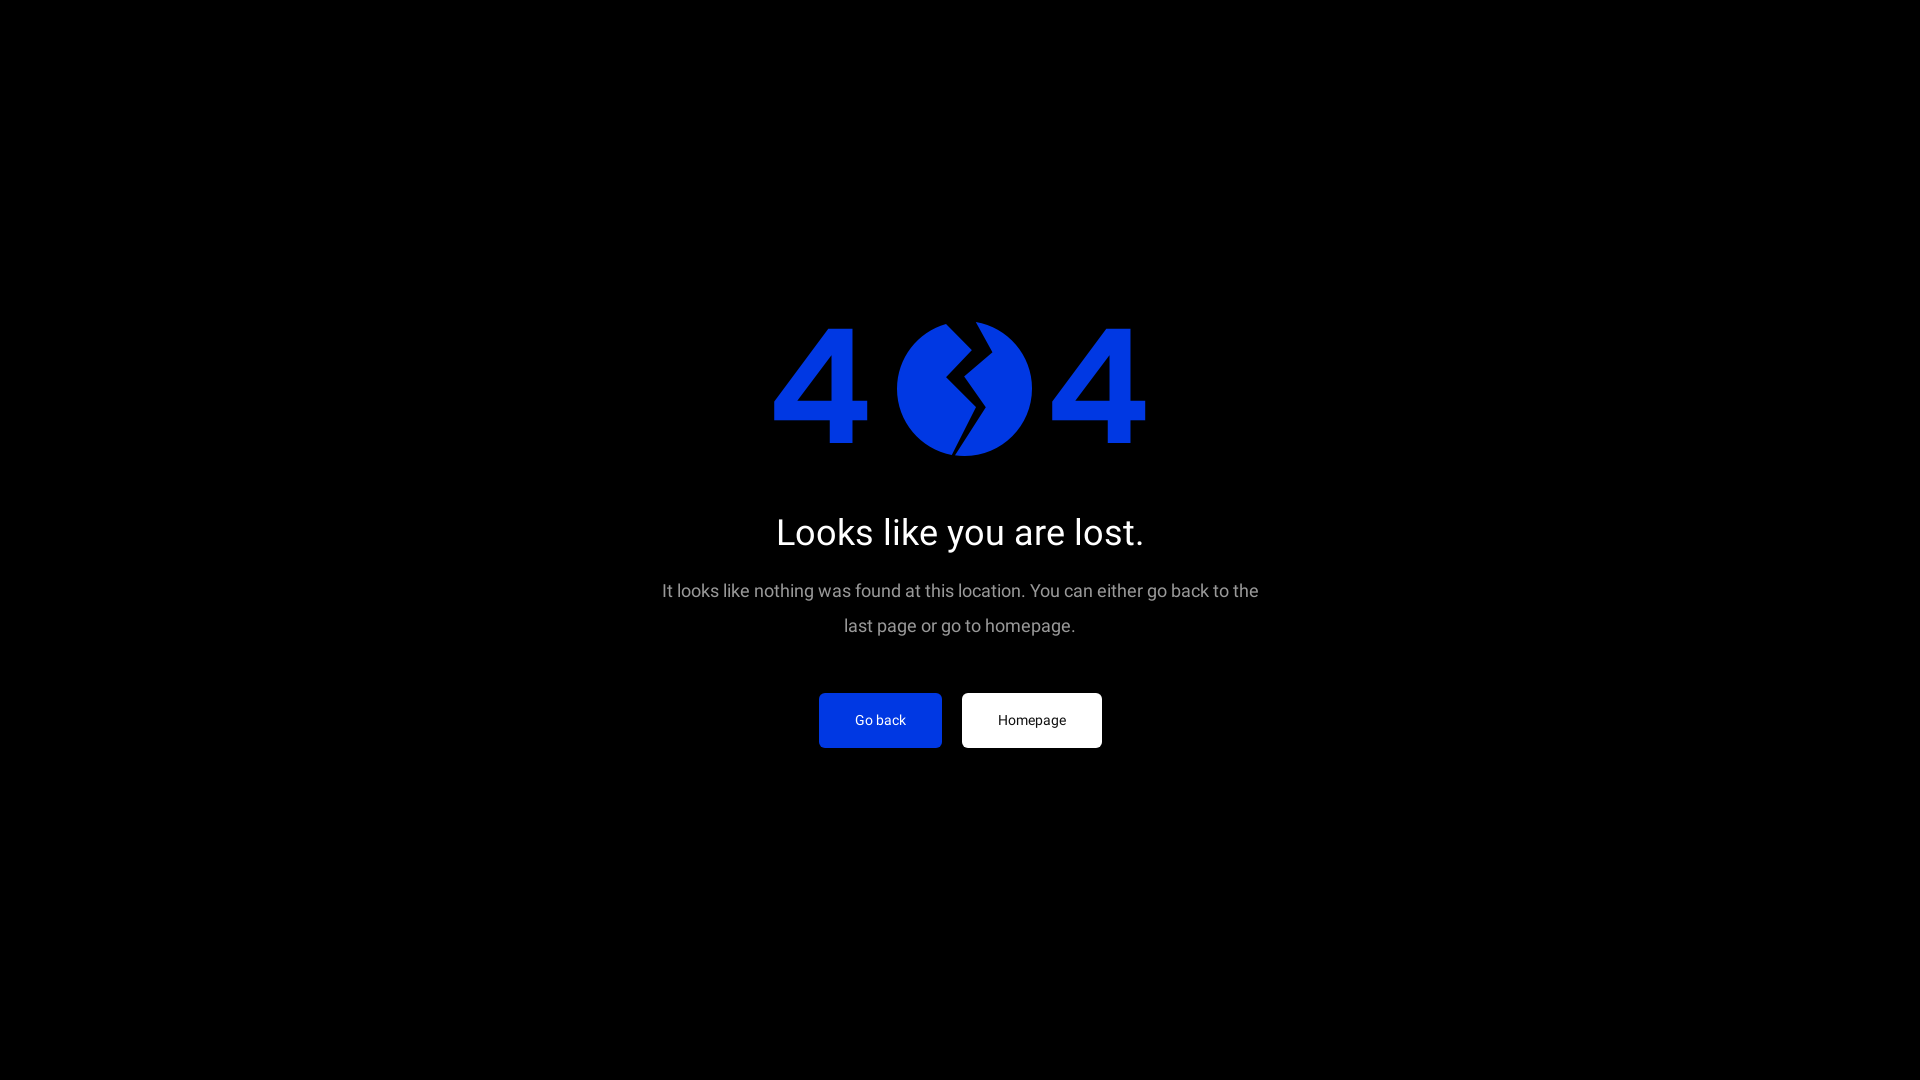  What do you see at coordinates (880, 720) in the screenshot?
I see `Go back` at bounding box center [880, 720].